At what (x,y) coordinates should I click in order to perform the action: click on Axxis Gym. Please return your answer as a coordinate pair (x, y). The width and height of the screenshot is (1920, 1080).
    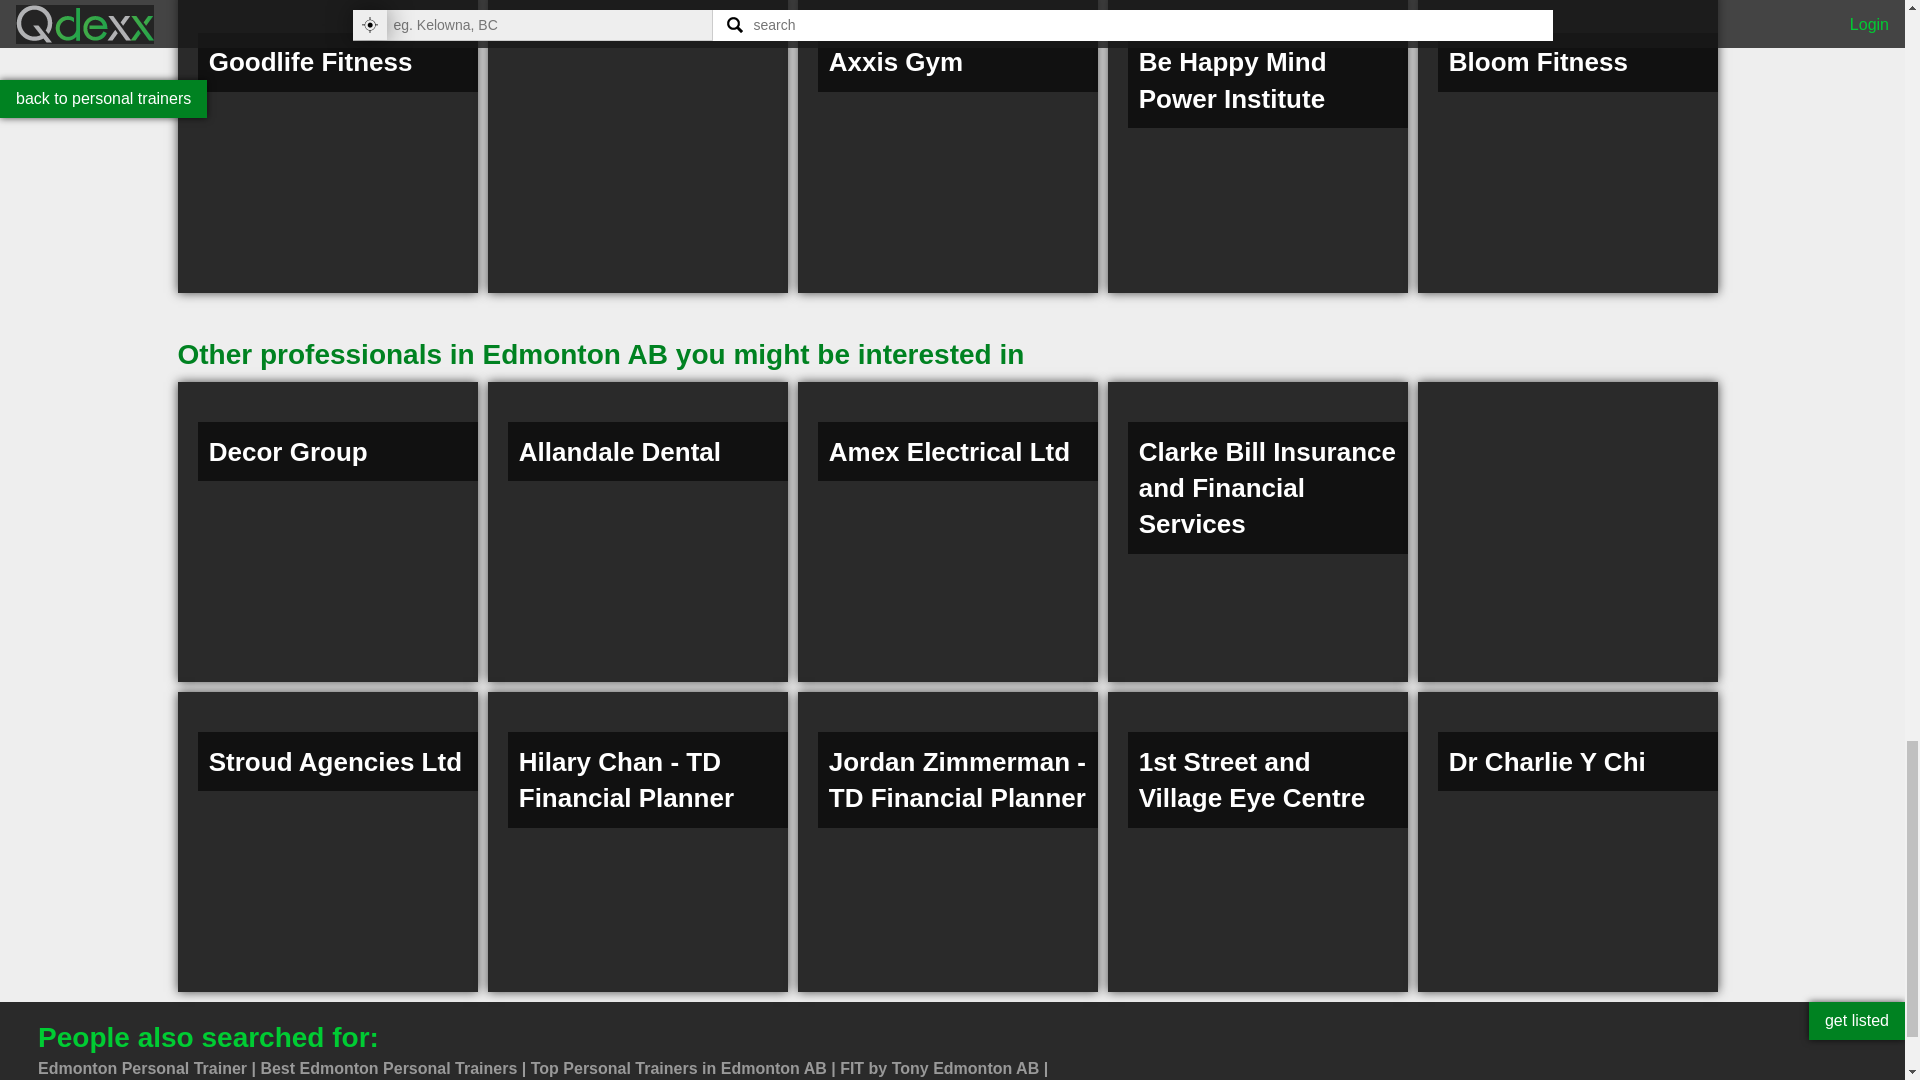
    Looking at the image, I should click on (948, 146).